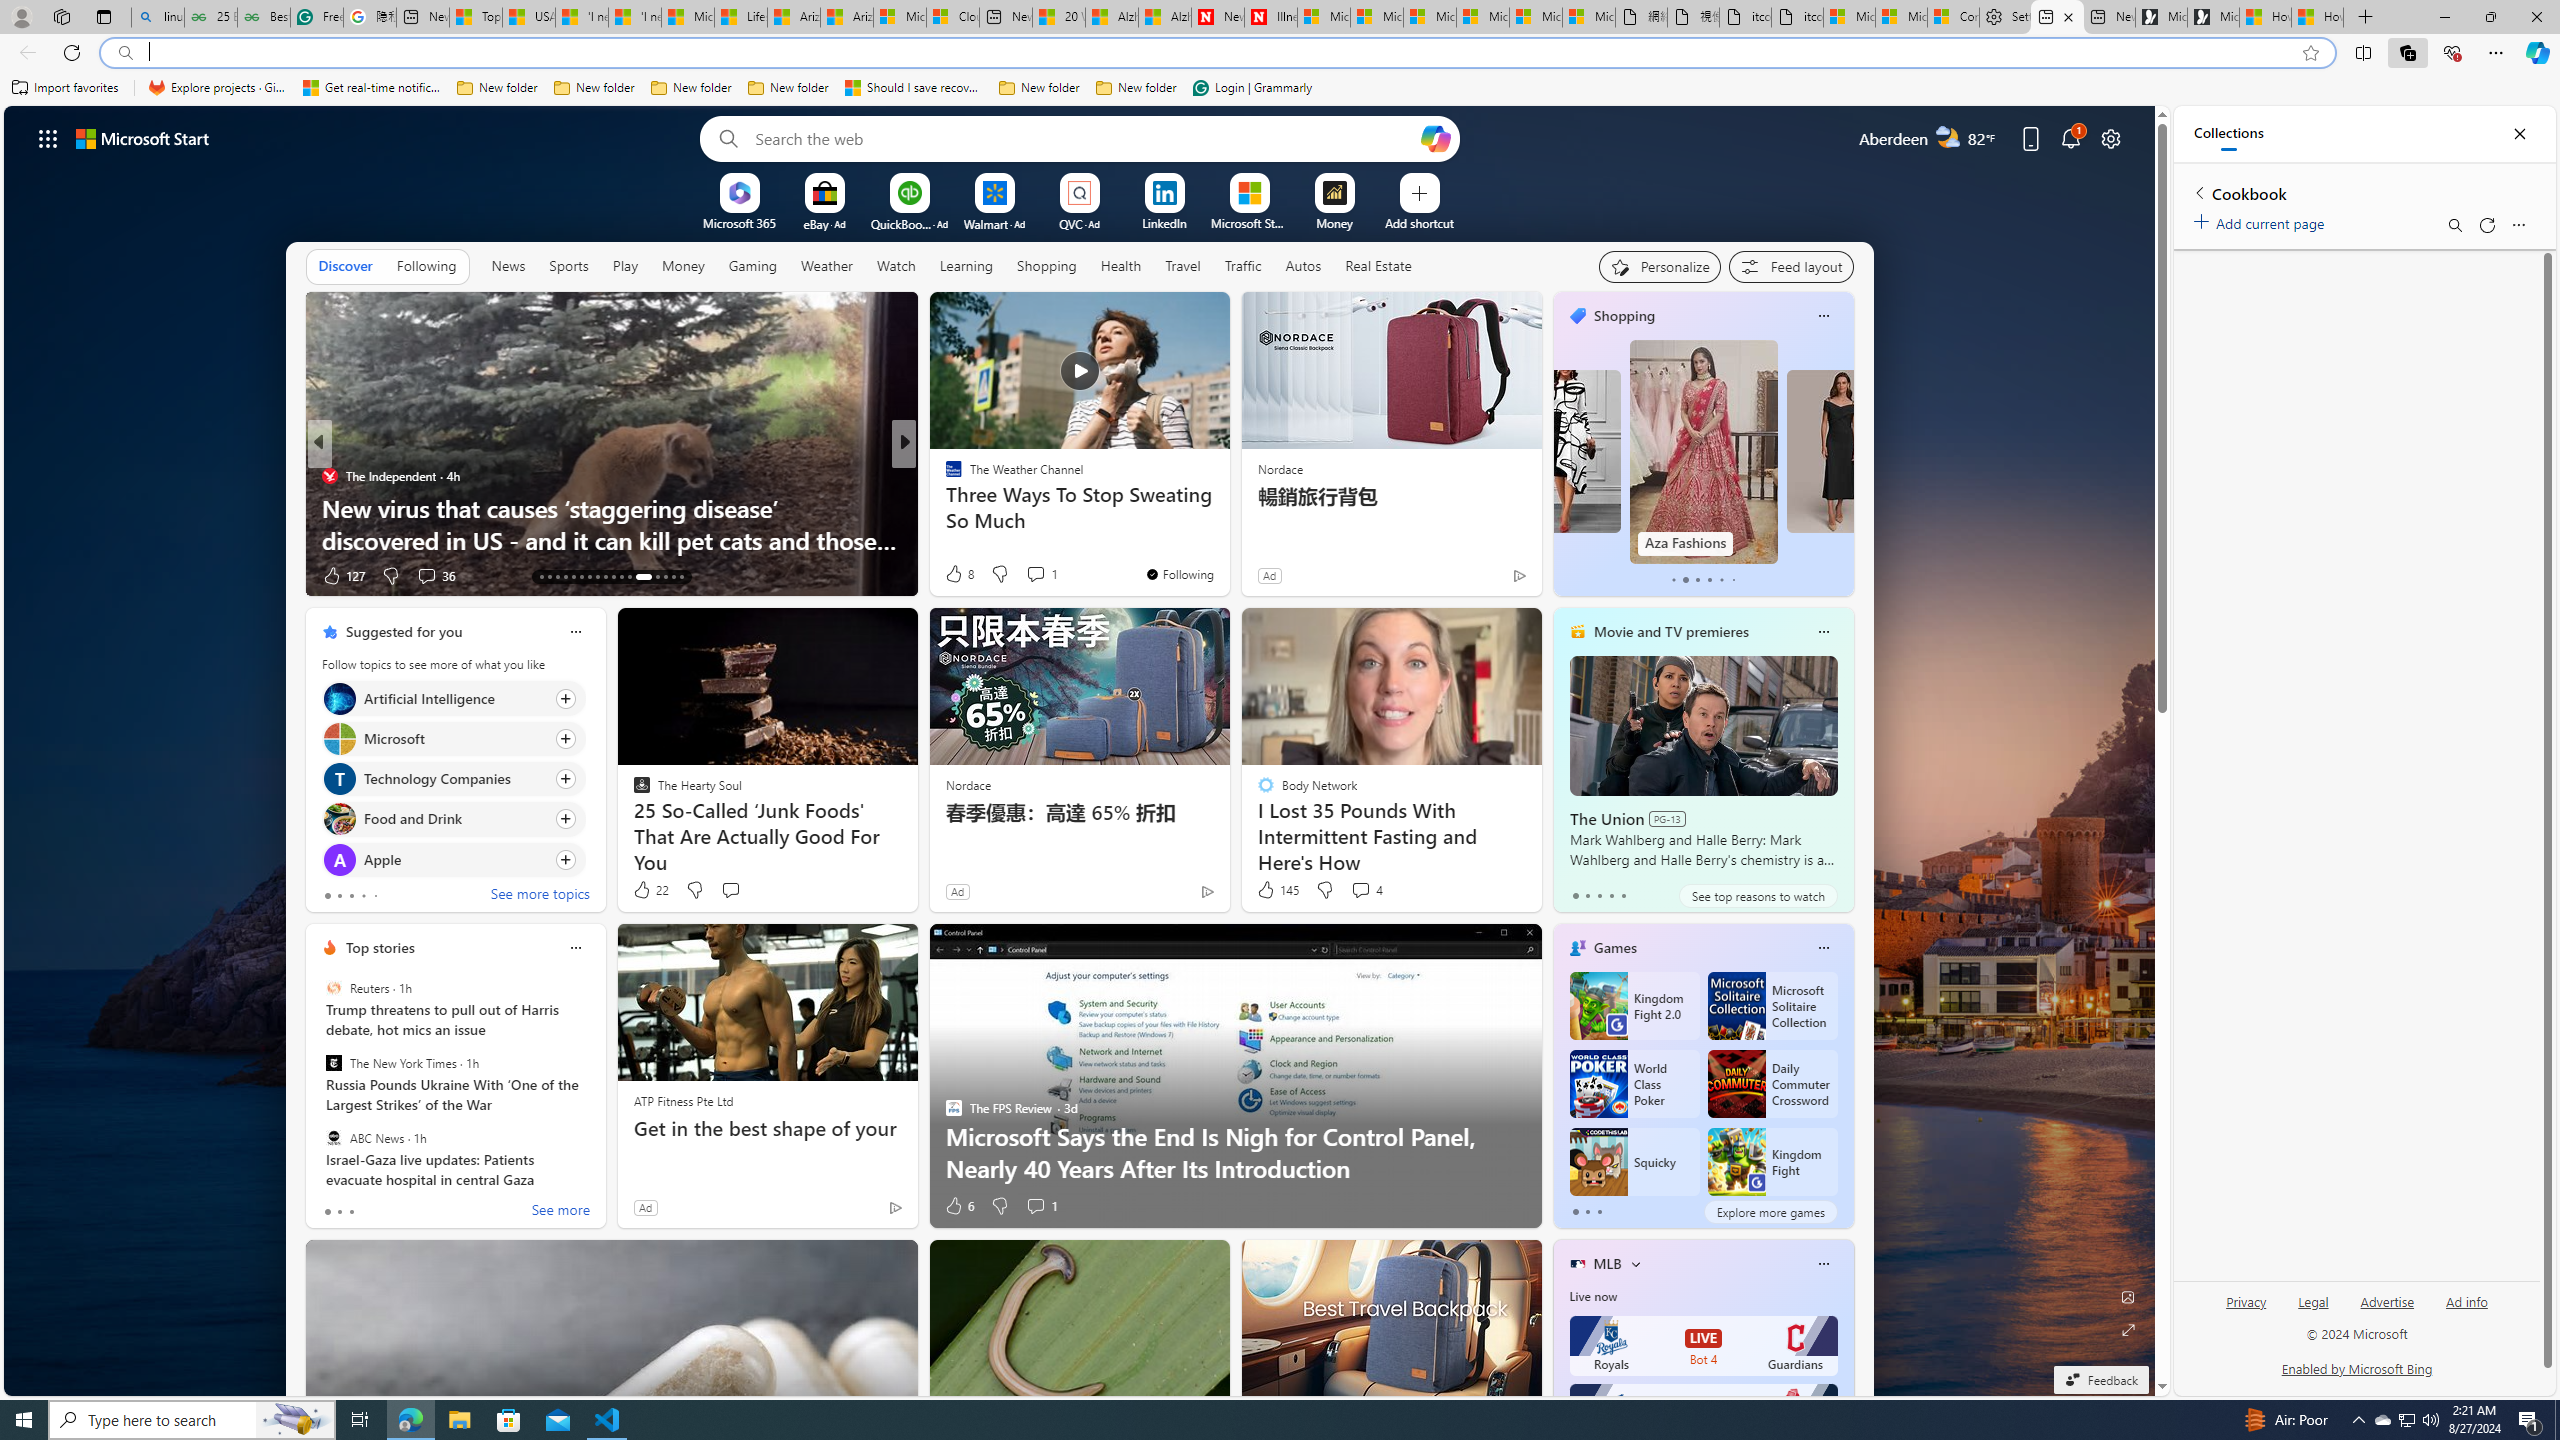  What do you see at coordinates (597, 577) in the screenshot?
I see `AutomationID: tab-20` at bounding box center [597, 577].